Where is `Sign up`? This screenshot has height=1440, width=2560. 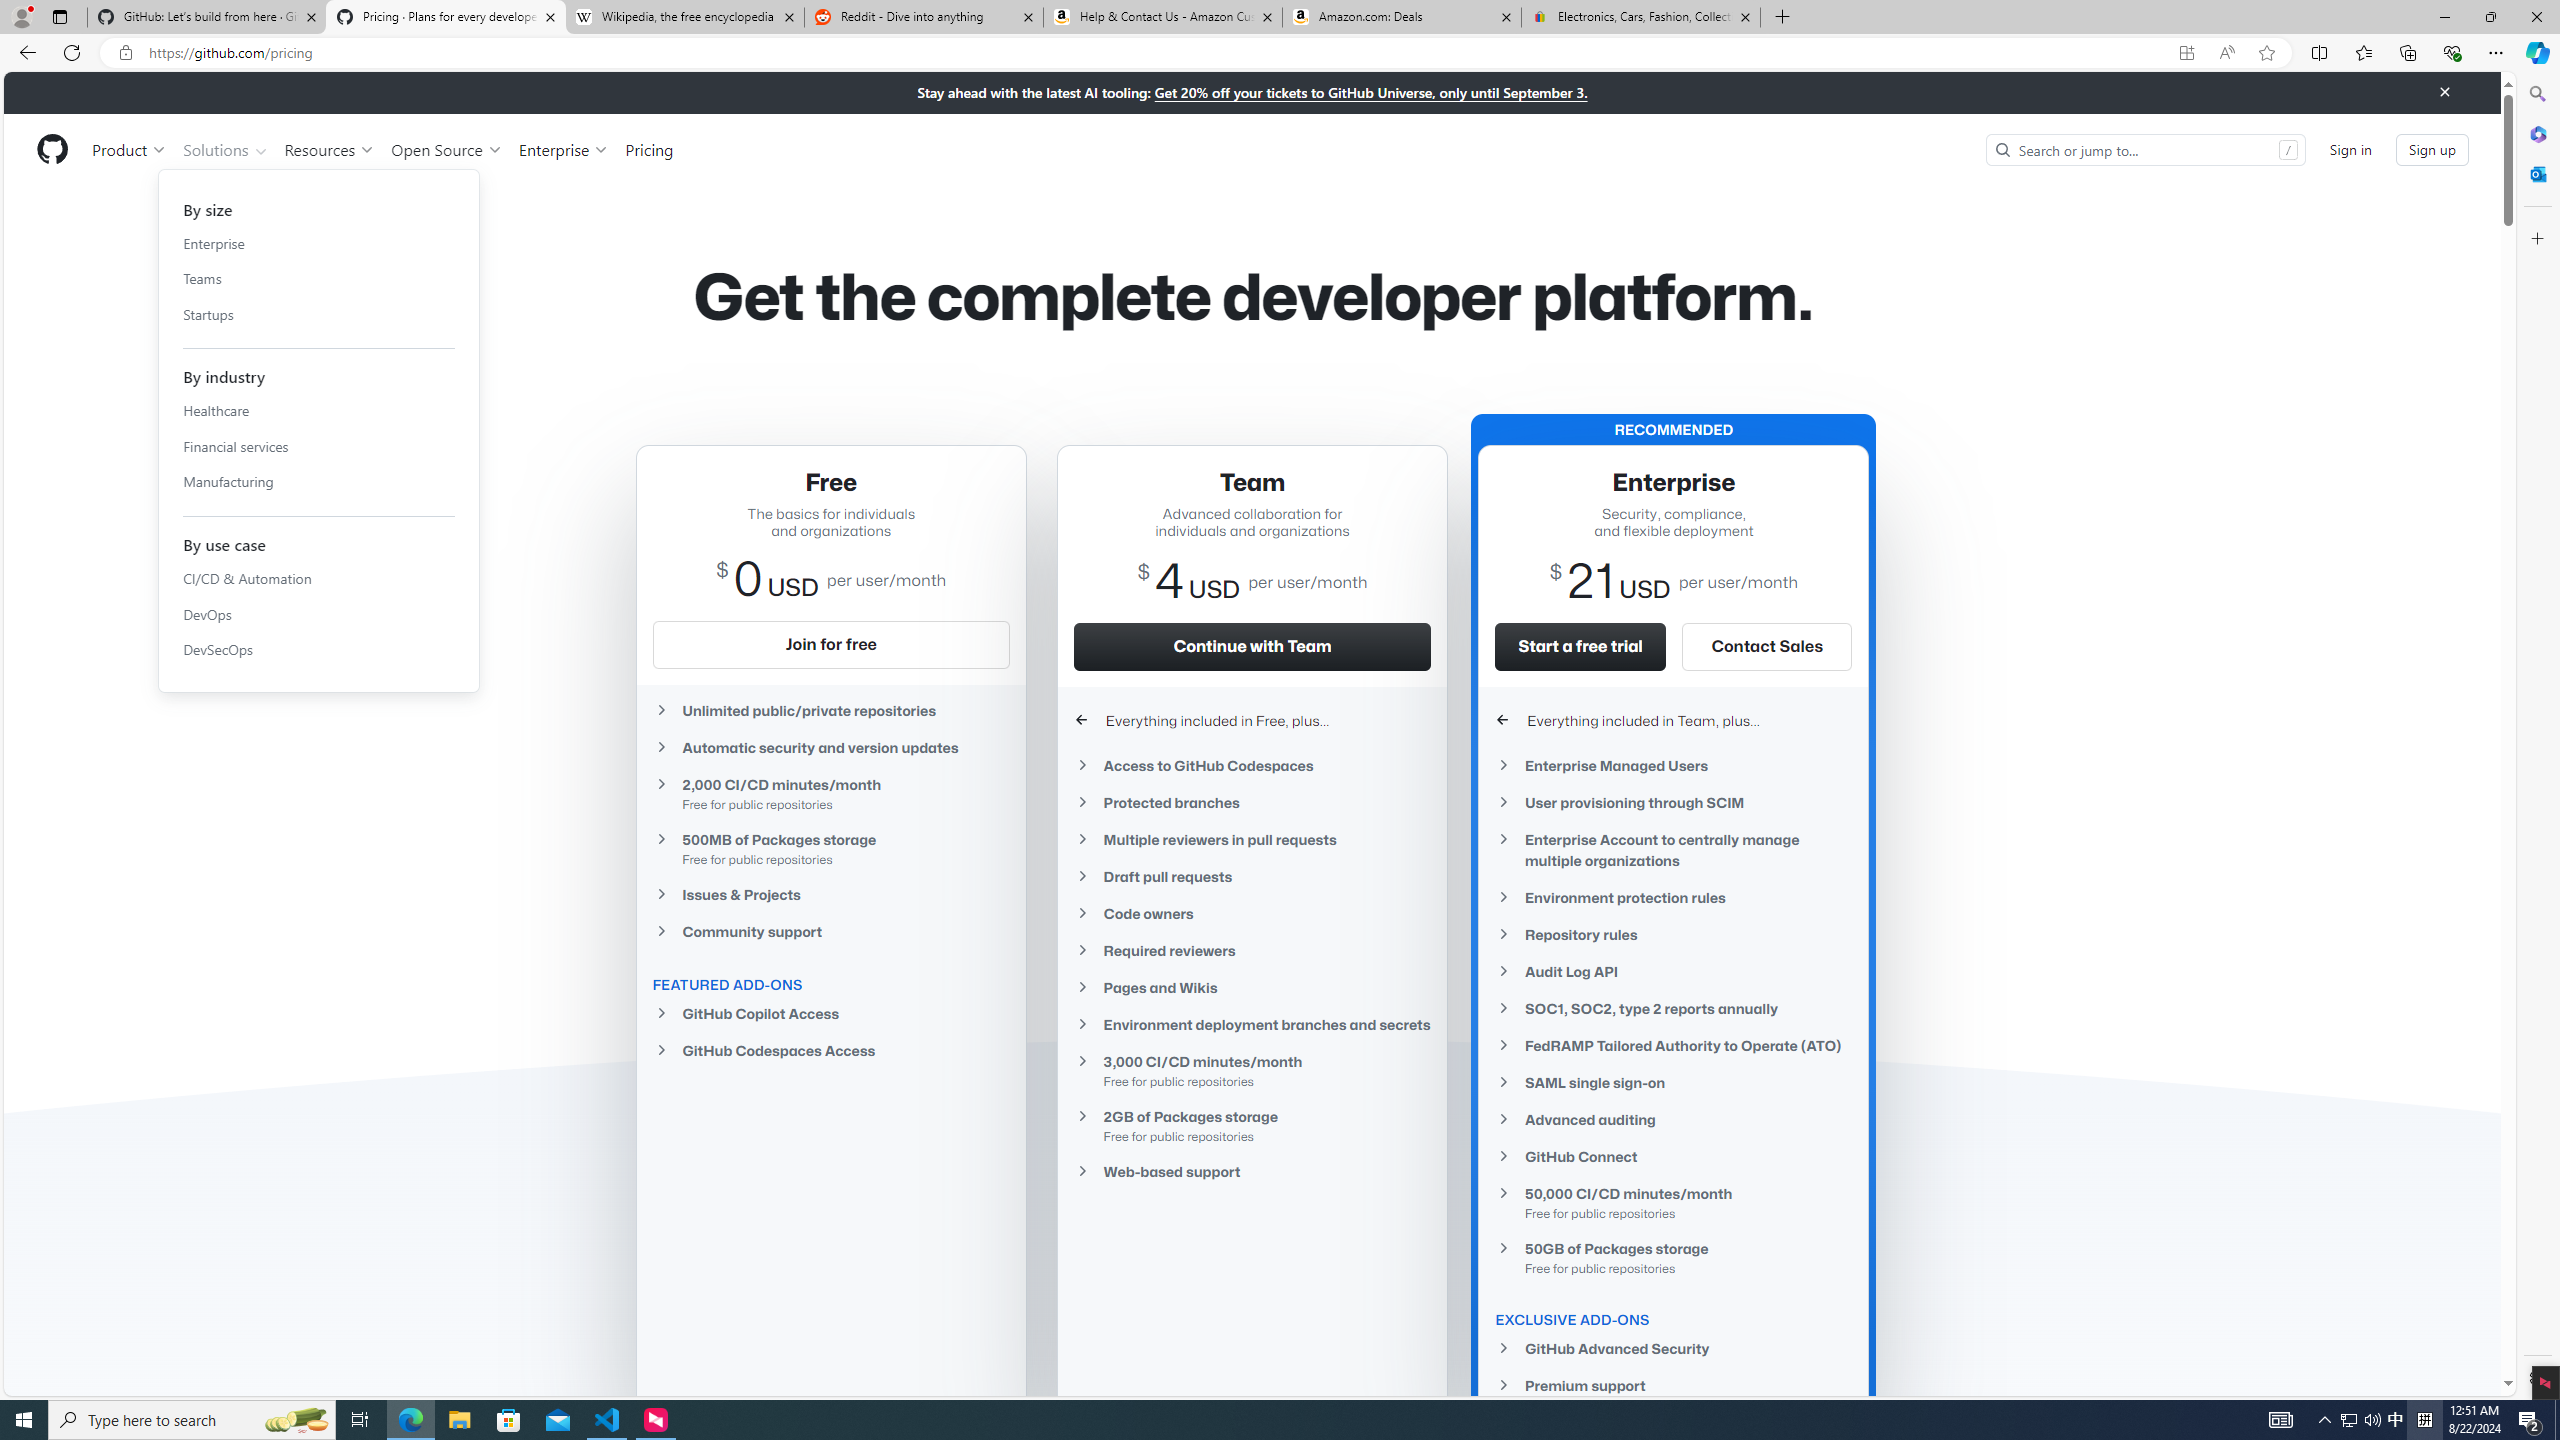
Sign up is located at coordinates (2432, 148).